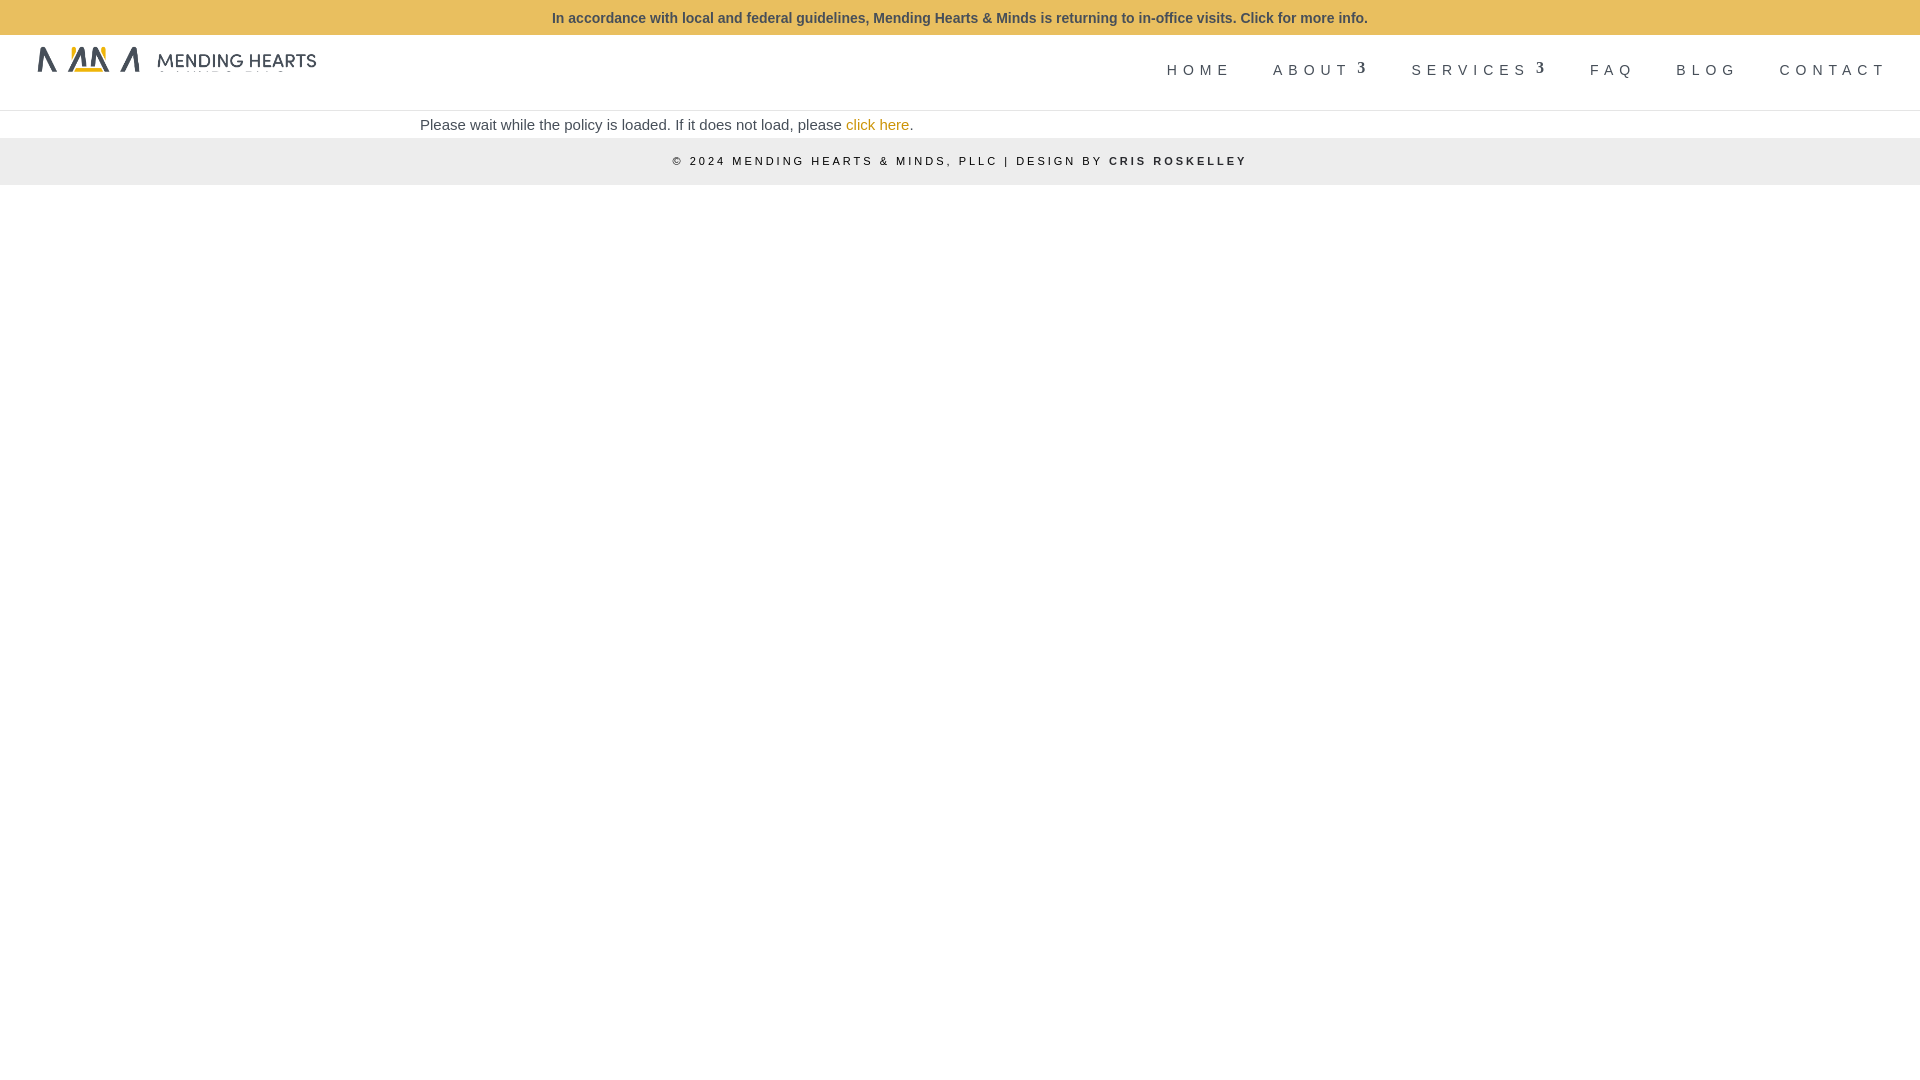  What do you see at coordinates (1708, 86) in the screenshot?
I see `BLOG` at bounding box center [1708, 86].